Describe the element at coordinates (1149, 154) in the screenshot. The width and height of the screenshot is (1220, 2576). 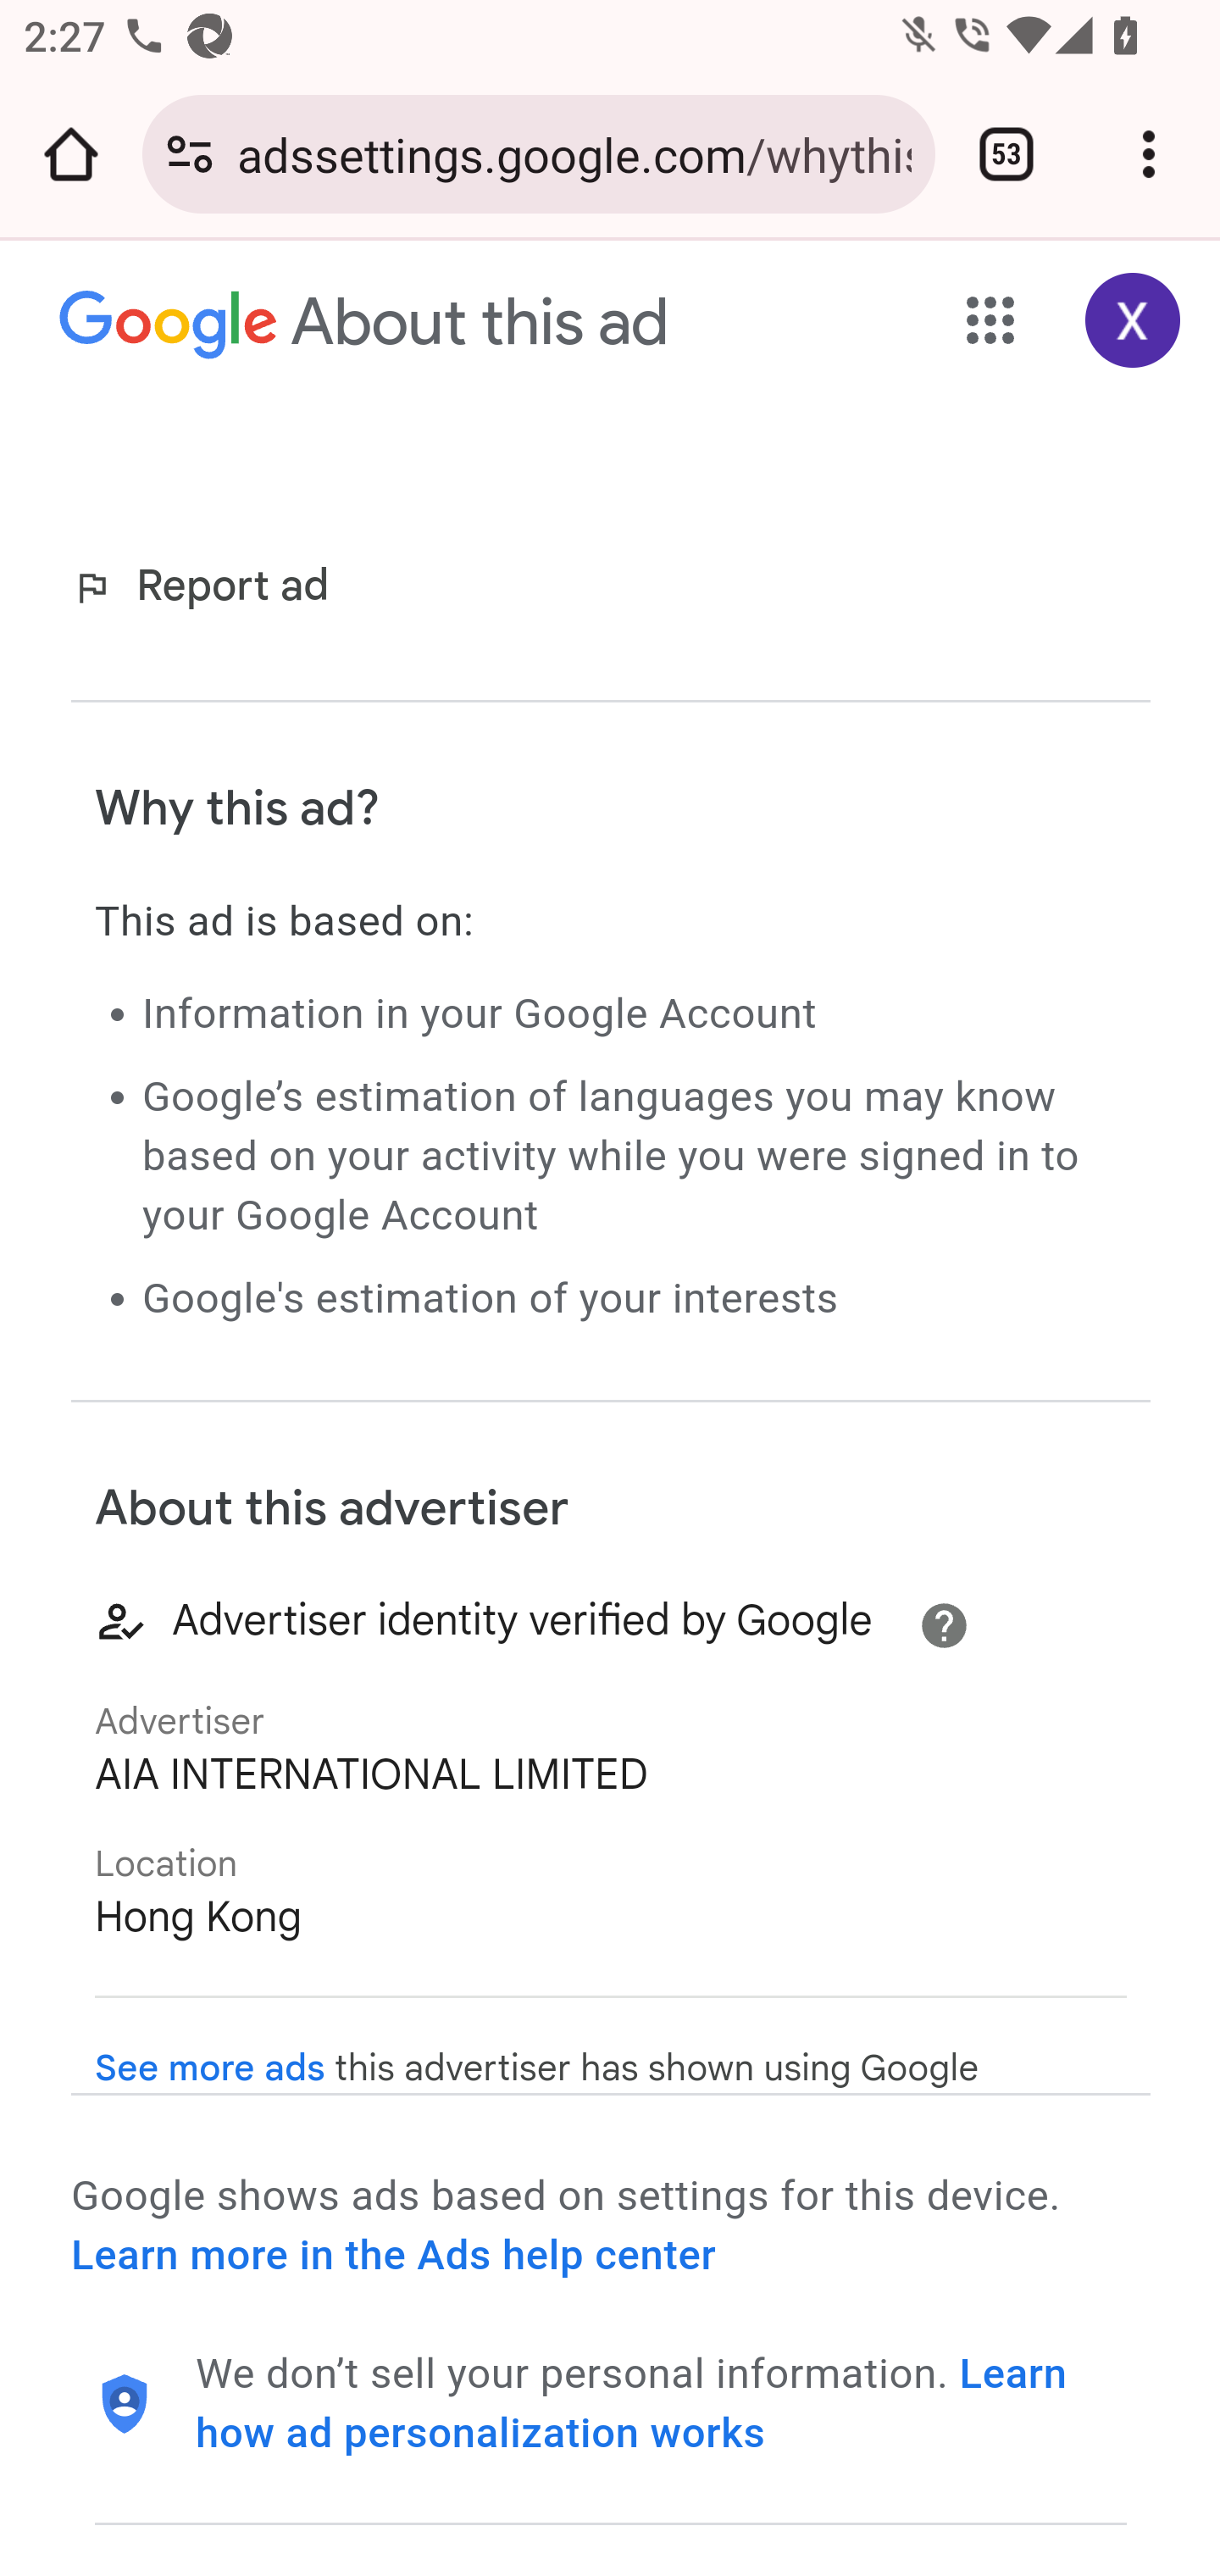
I see `Customize and control Google Chrome` at that location.